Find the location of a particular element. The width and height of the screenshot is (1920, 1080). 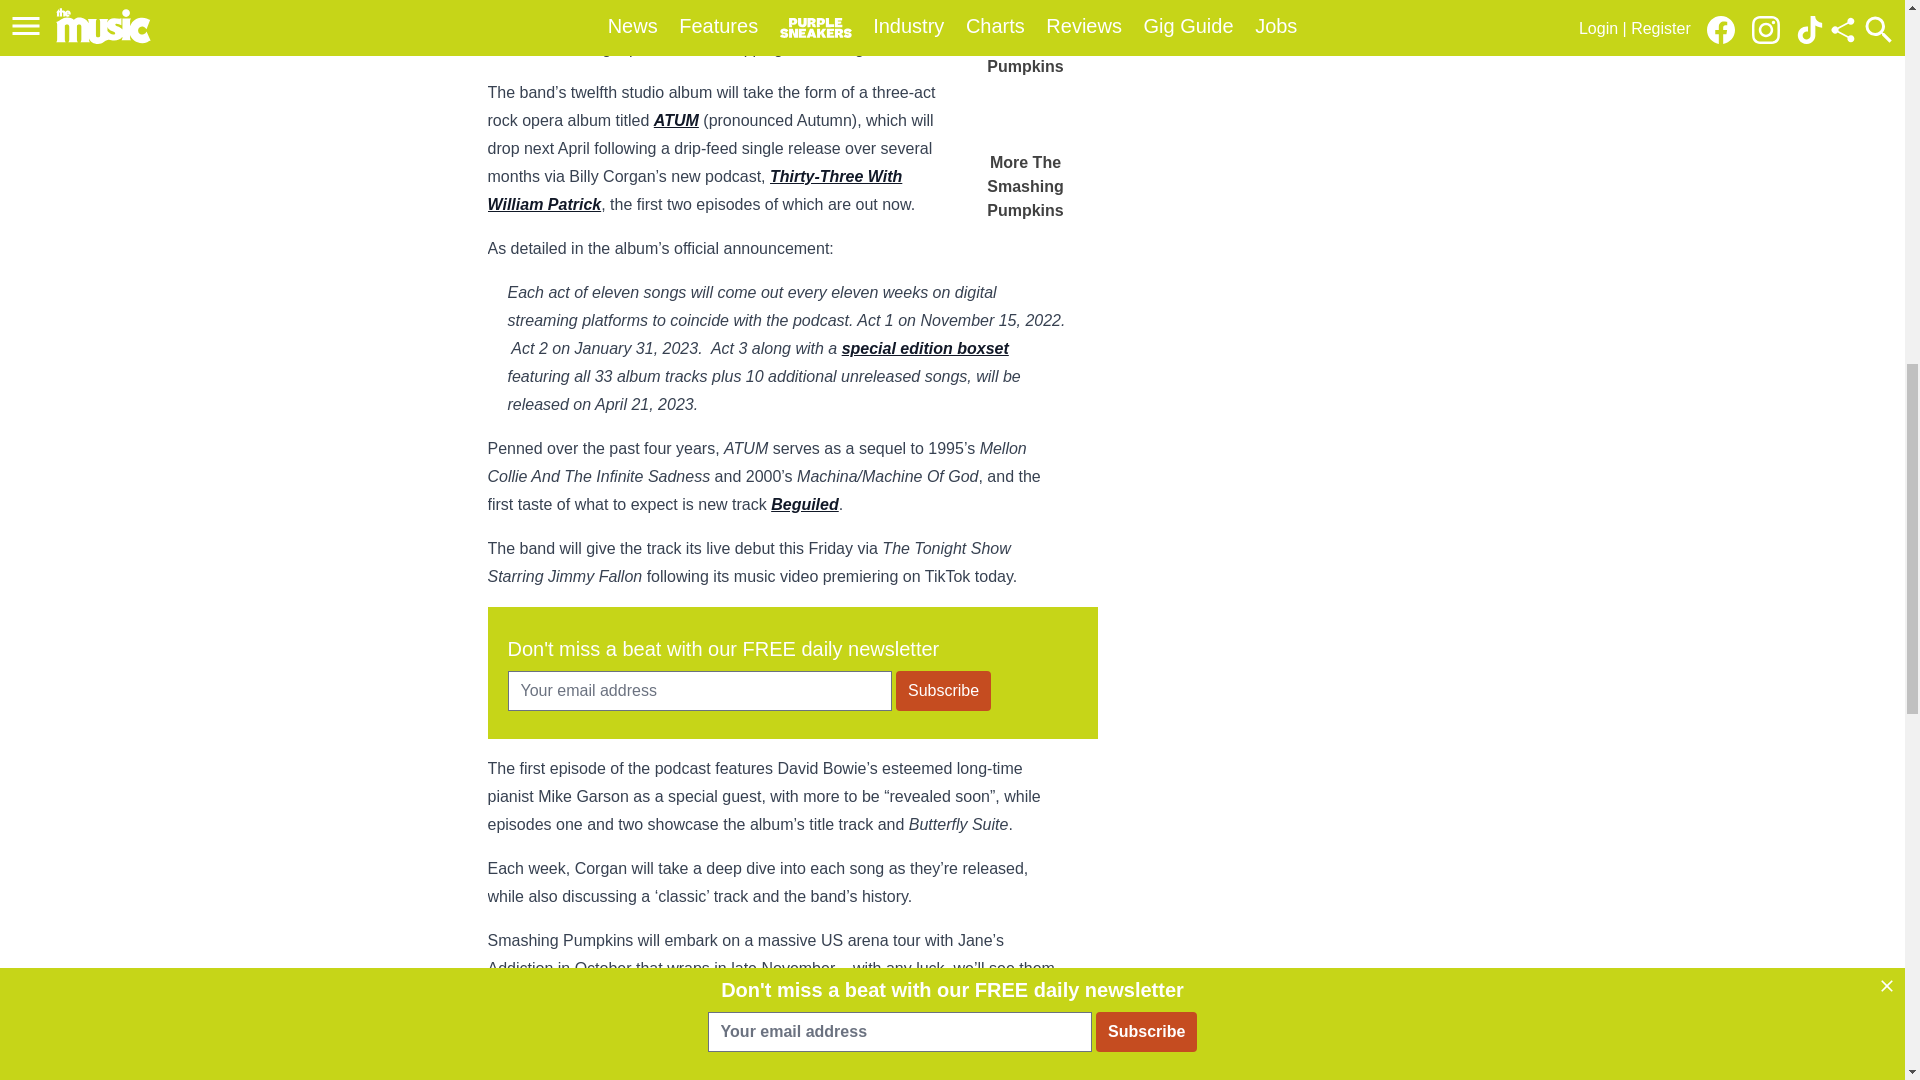

Spotify Embed: Beguiled is located at coordinates (776, 1054).